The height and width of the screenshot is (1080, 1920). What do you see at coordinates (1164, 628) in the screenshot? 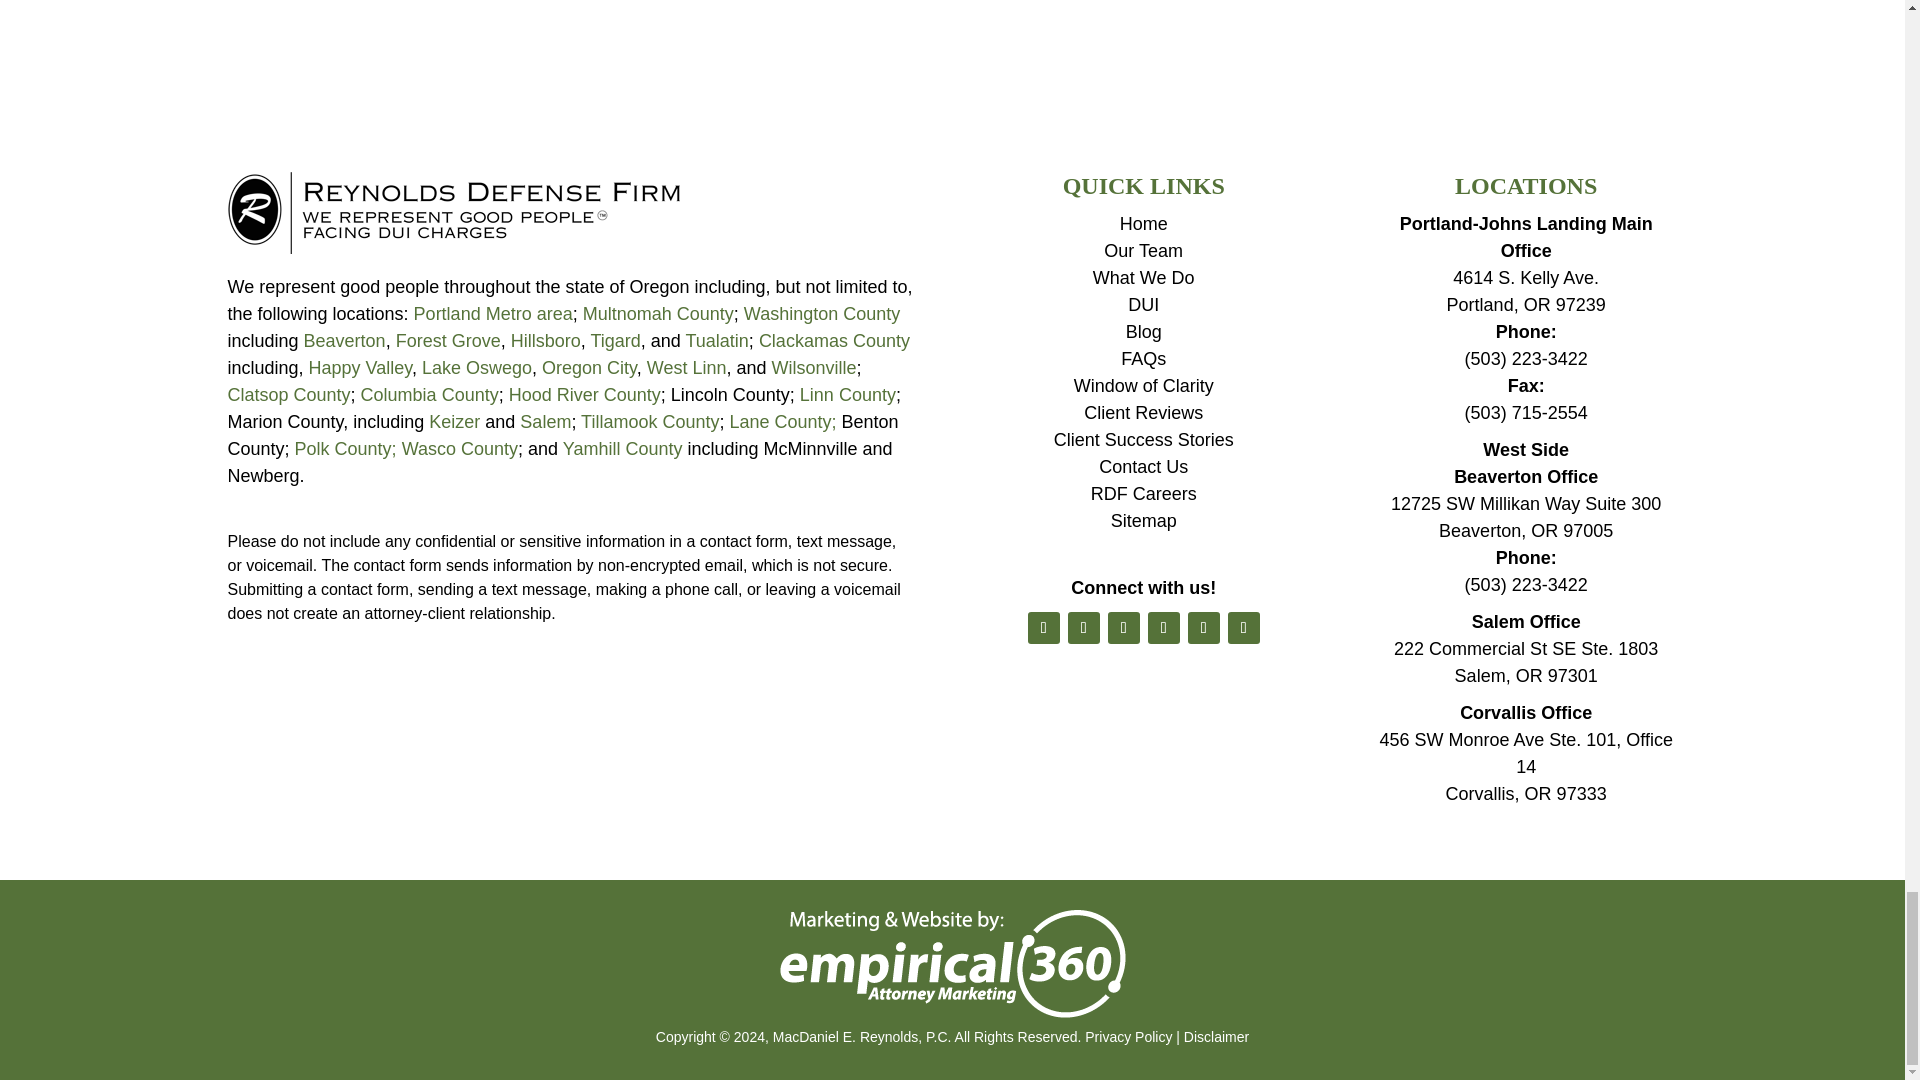
I see `Follow on Youtube` at bounding box center [1164, 628].